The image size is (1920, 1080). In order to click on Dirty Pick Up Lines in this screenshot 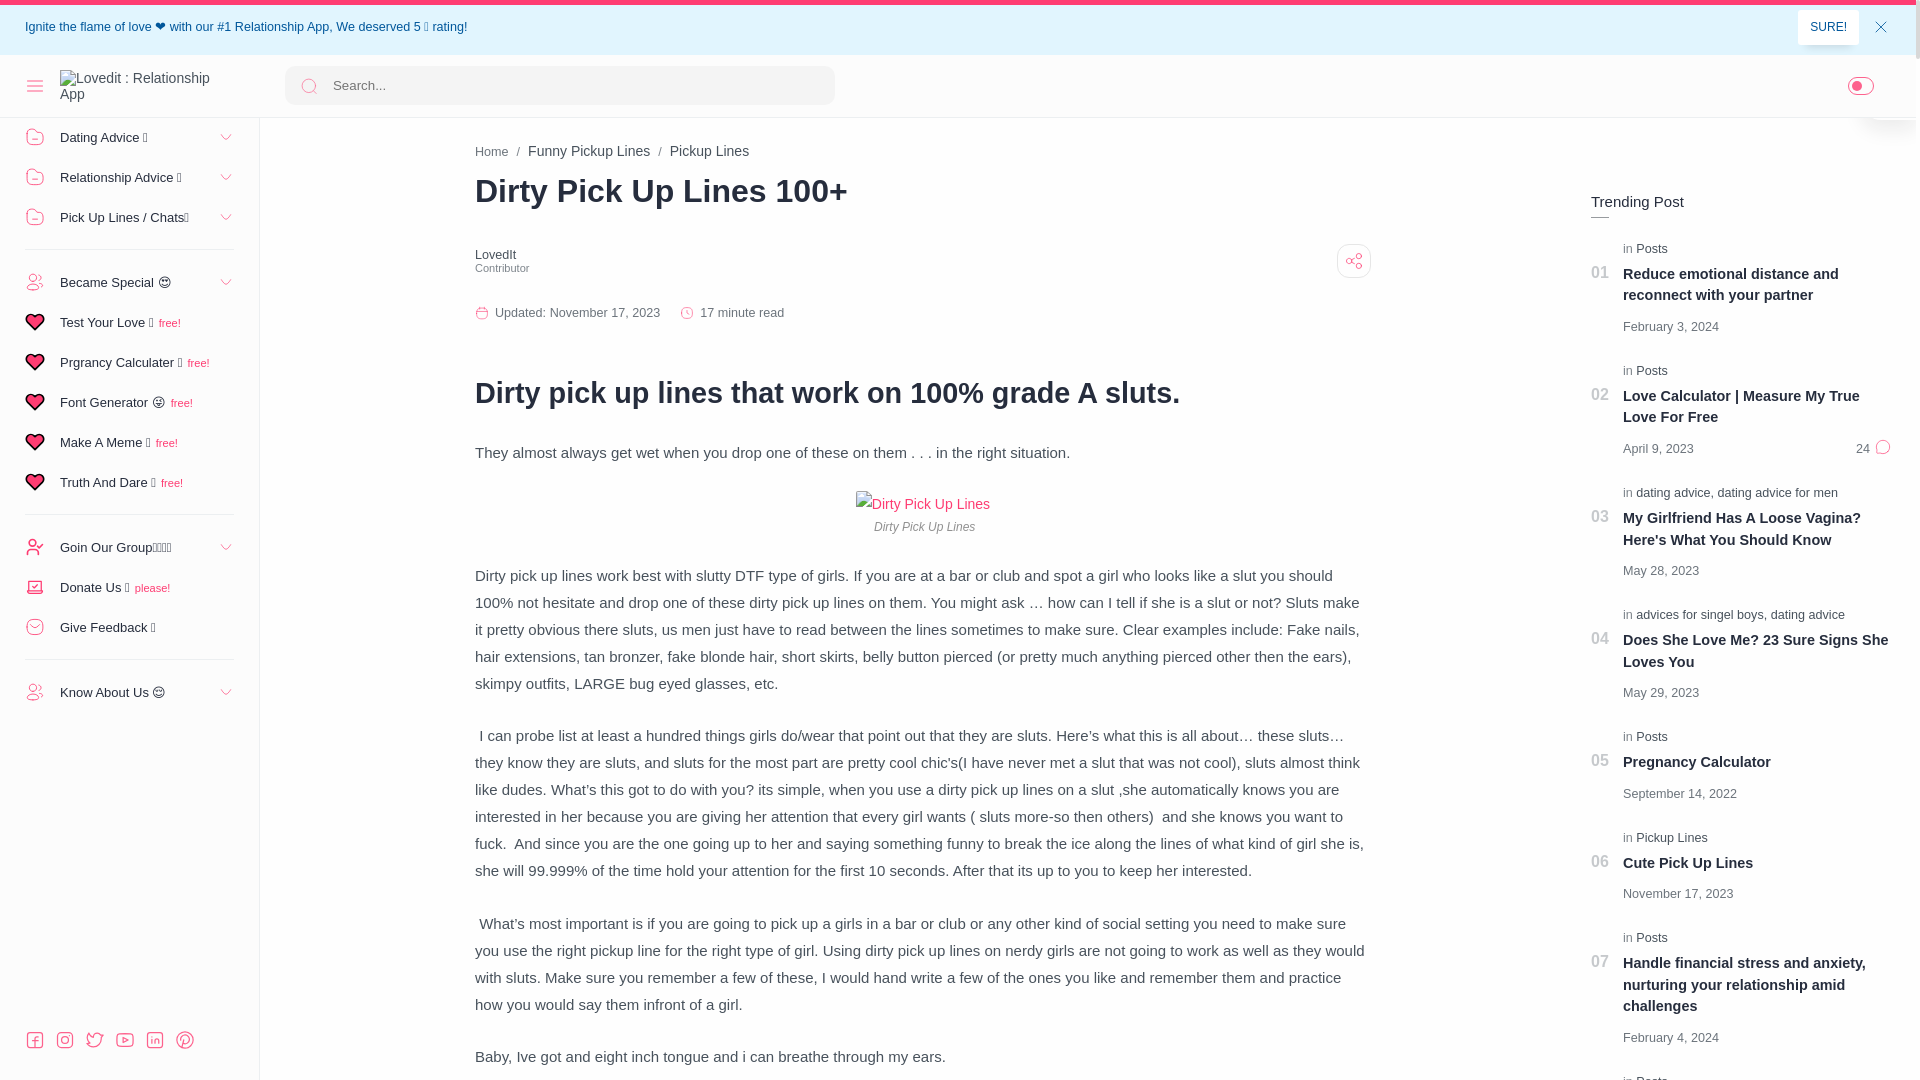, I will do `click(923, 504)`.